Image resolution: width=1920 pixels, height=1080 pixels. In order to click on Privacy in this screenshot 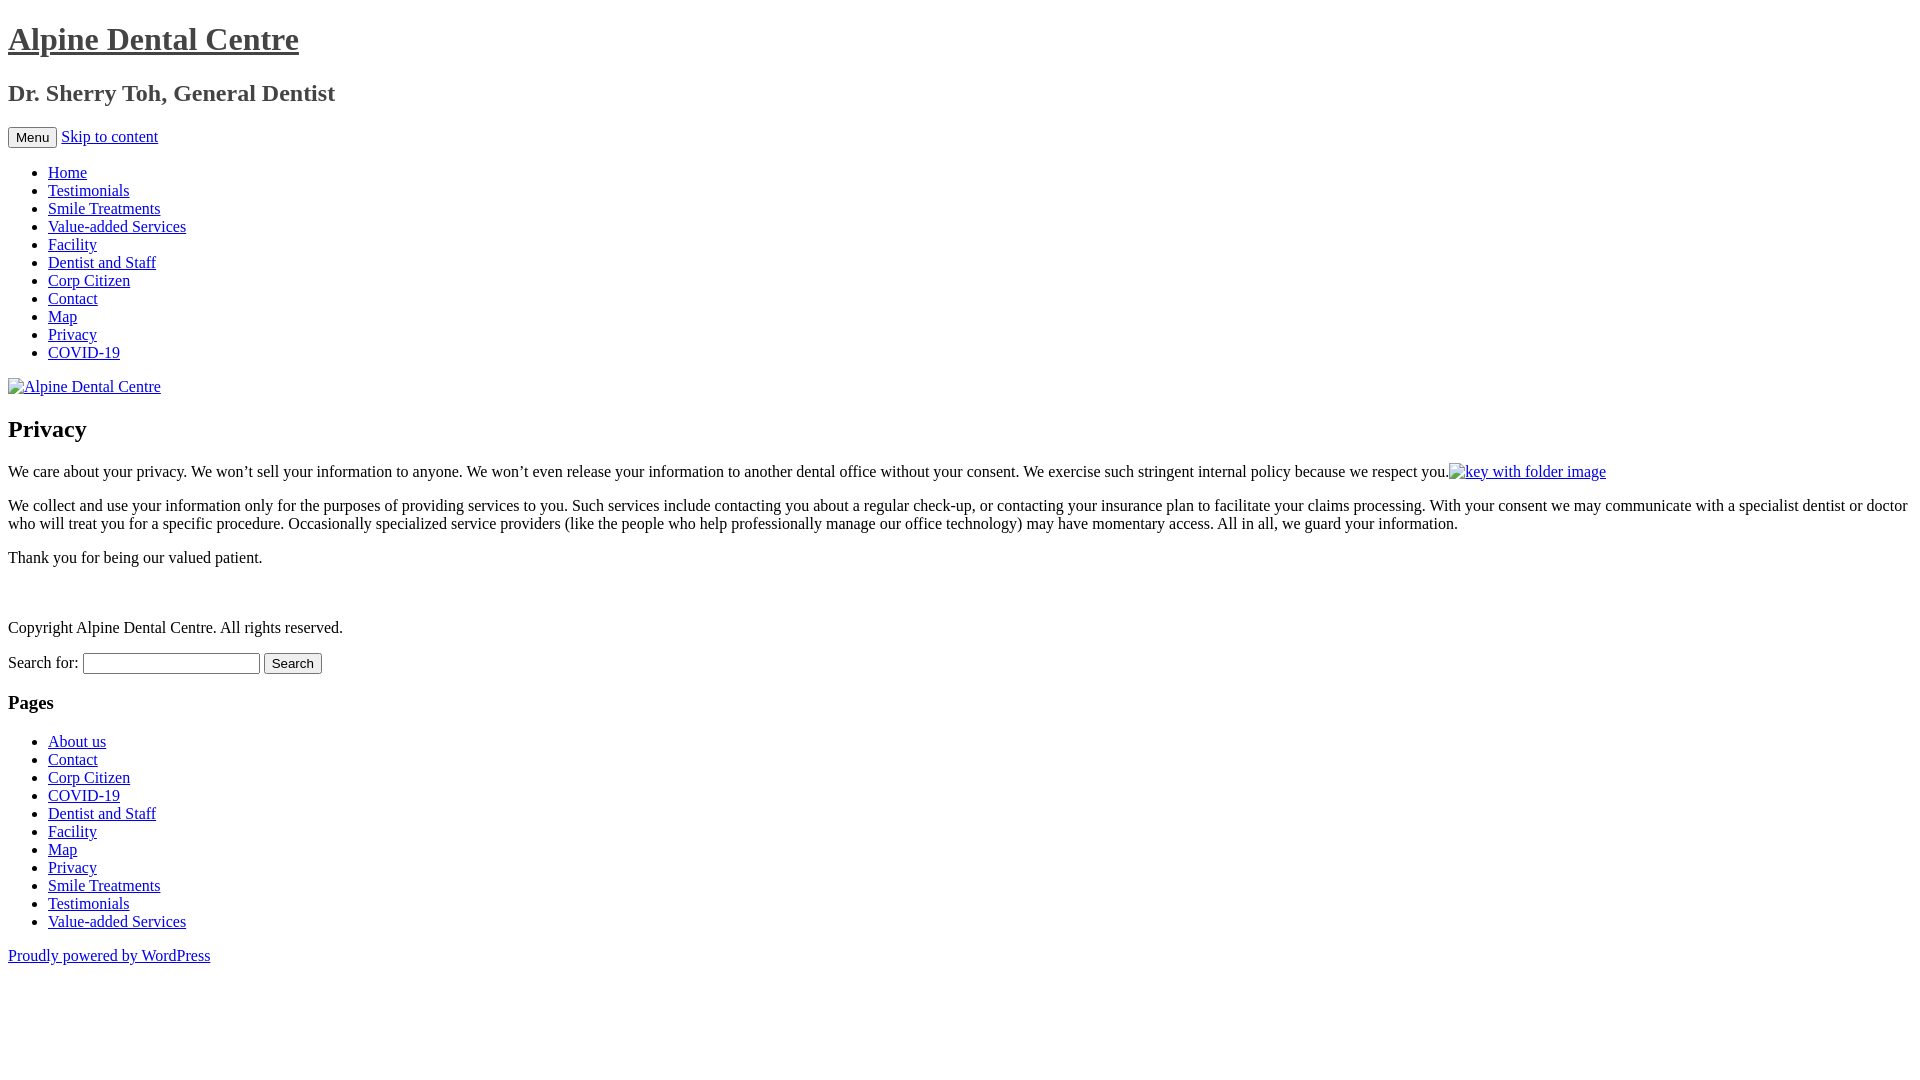, I will do `click(72, 334)`.